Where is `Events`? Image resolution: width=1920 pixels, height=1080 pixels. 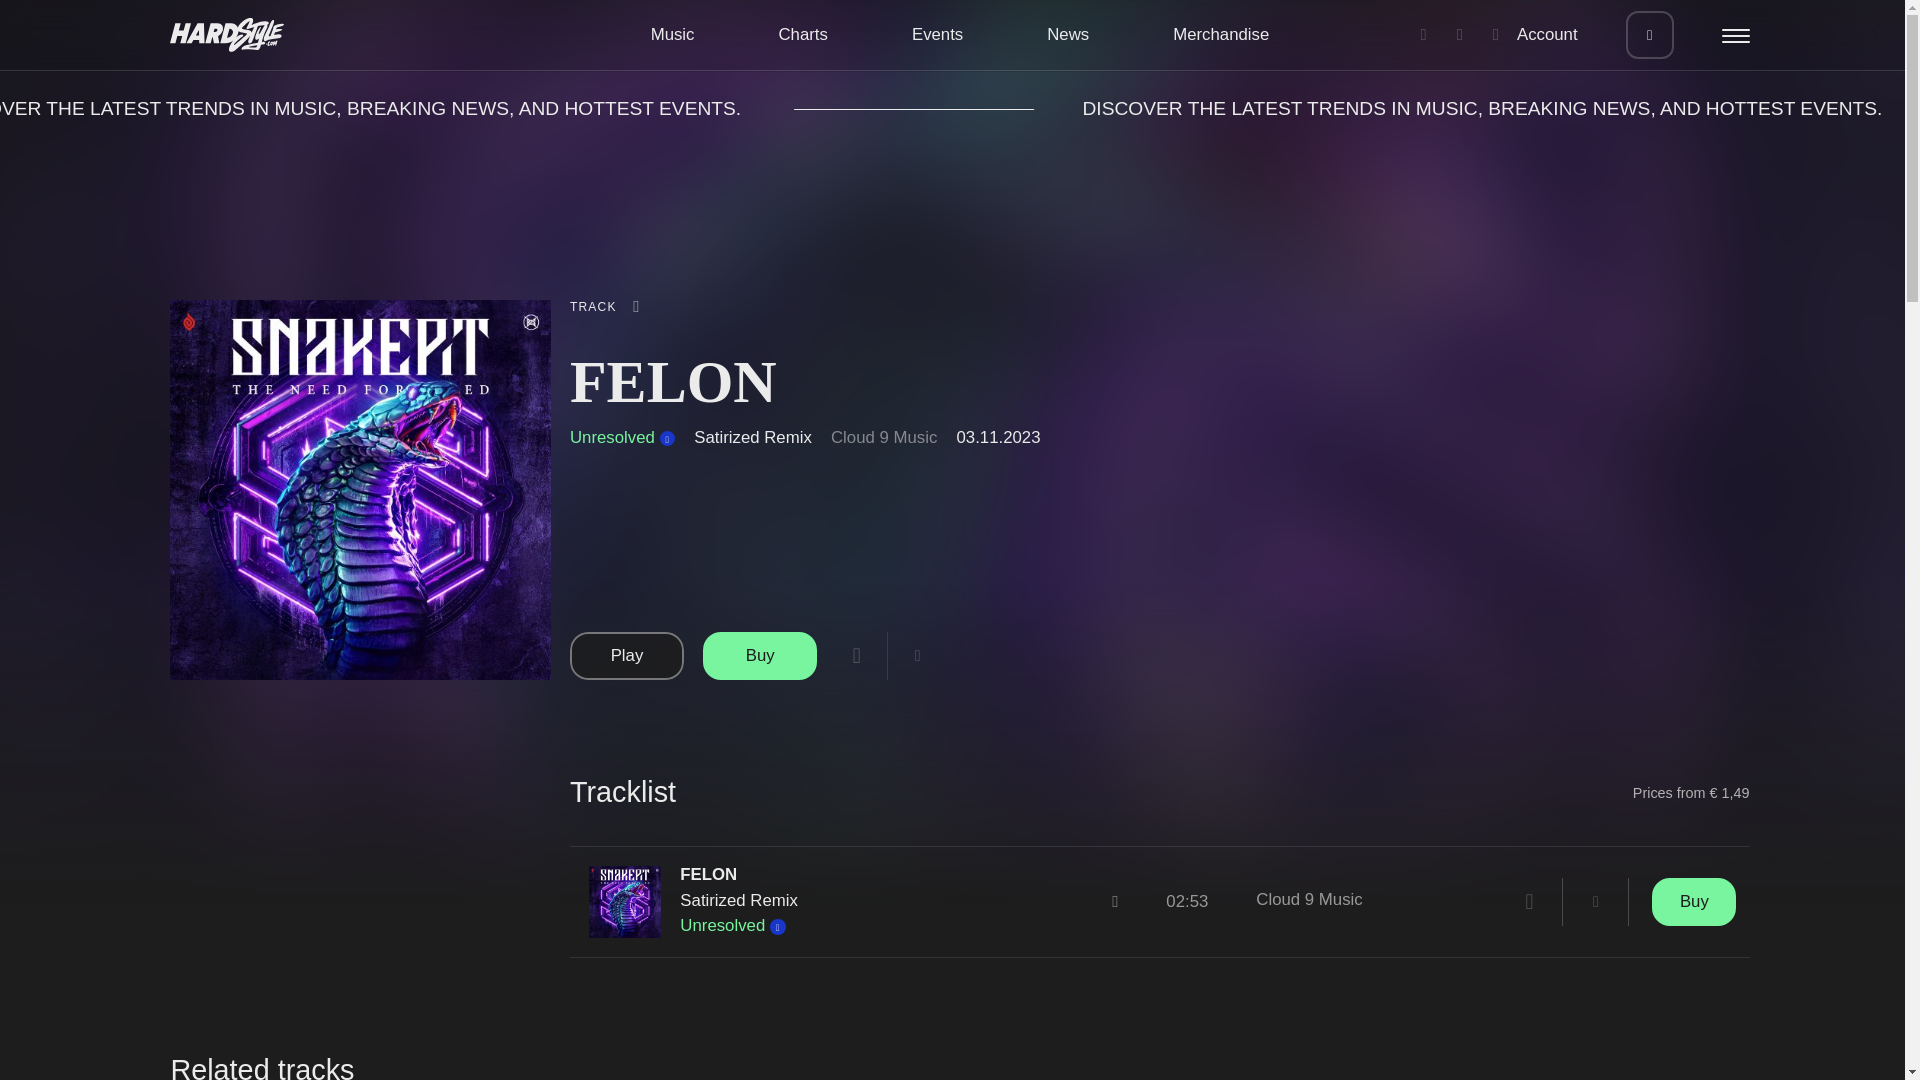 Events is located at coordinates (938, 34).